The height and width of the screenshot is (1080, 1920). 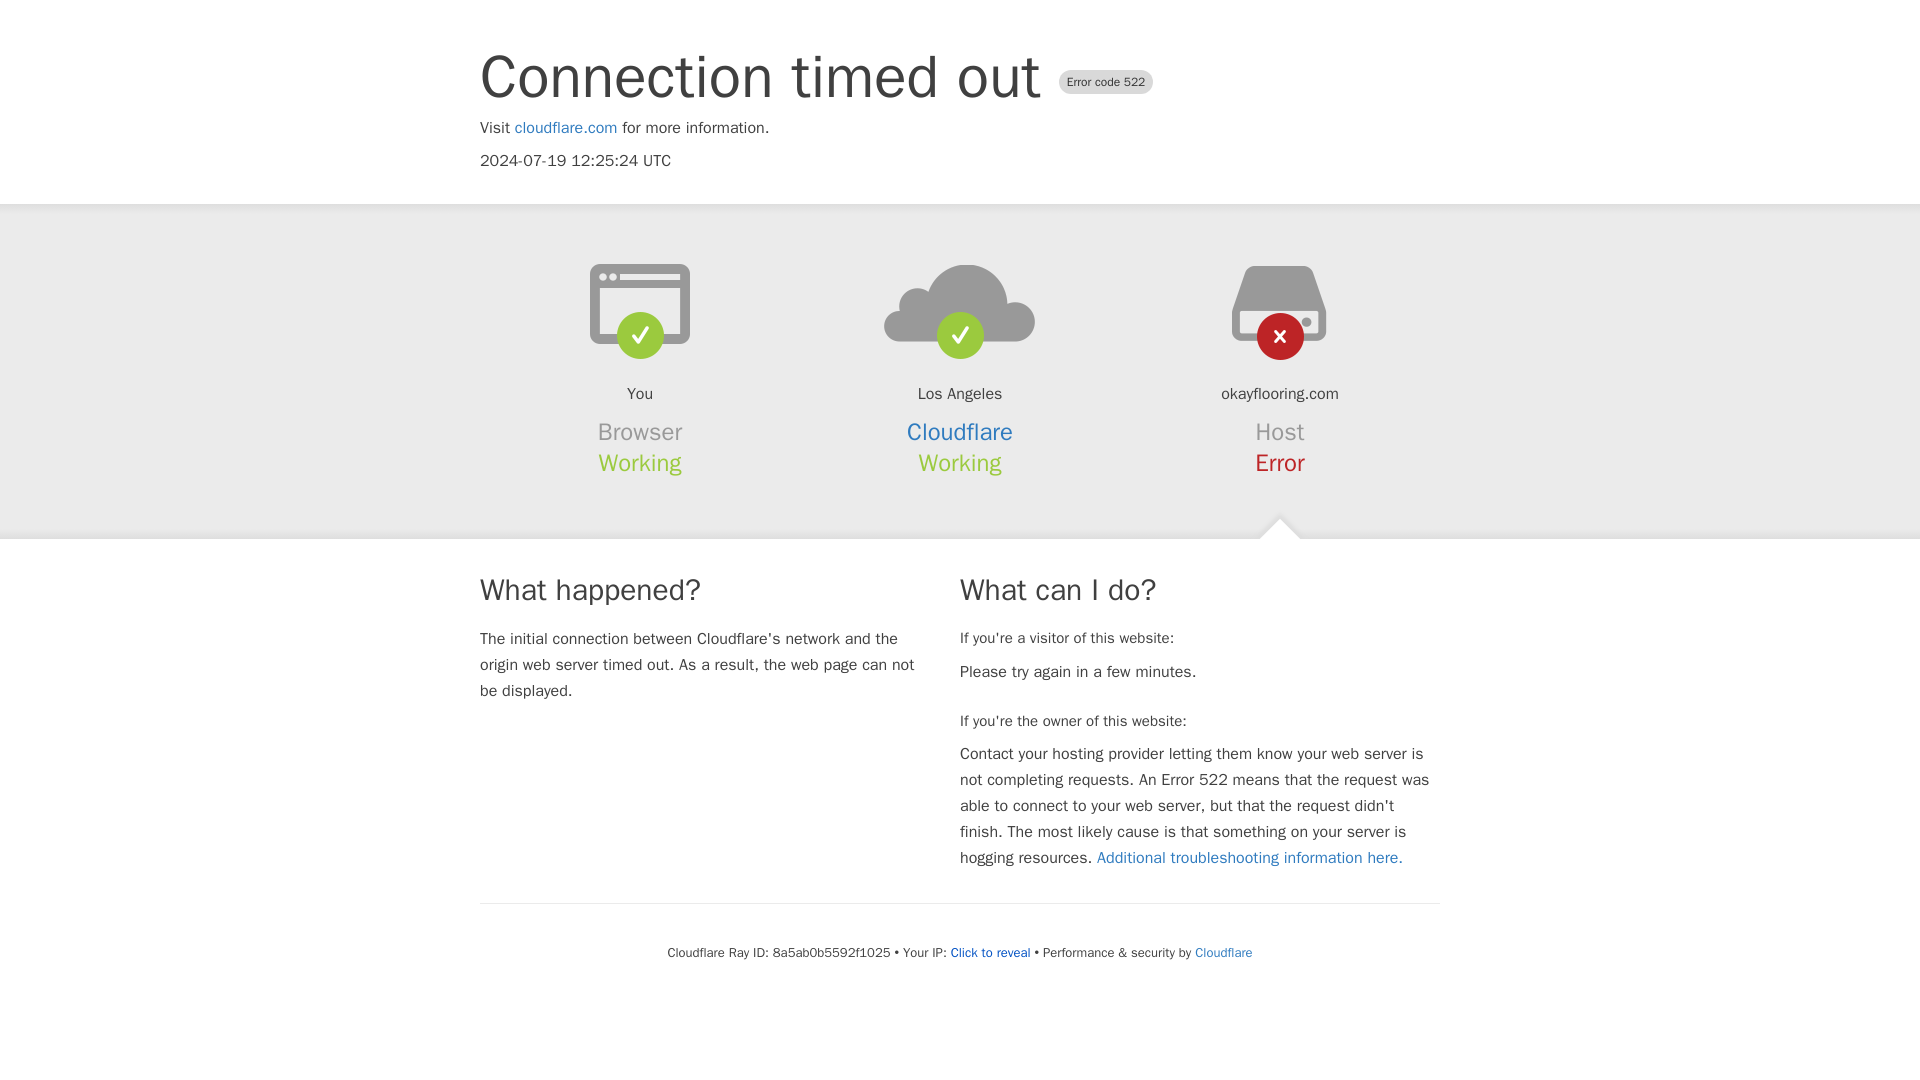 What do you see at coordinates (1250, 858) in the screenshot?
I see `Additional troubleshooting information here.` at bounding box center [1250, 858].